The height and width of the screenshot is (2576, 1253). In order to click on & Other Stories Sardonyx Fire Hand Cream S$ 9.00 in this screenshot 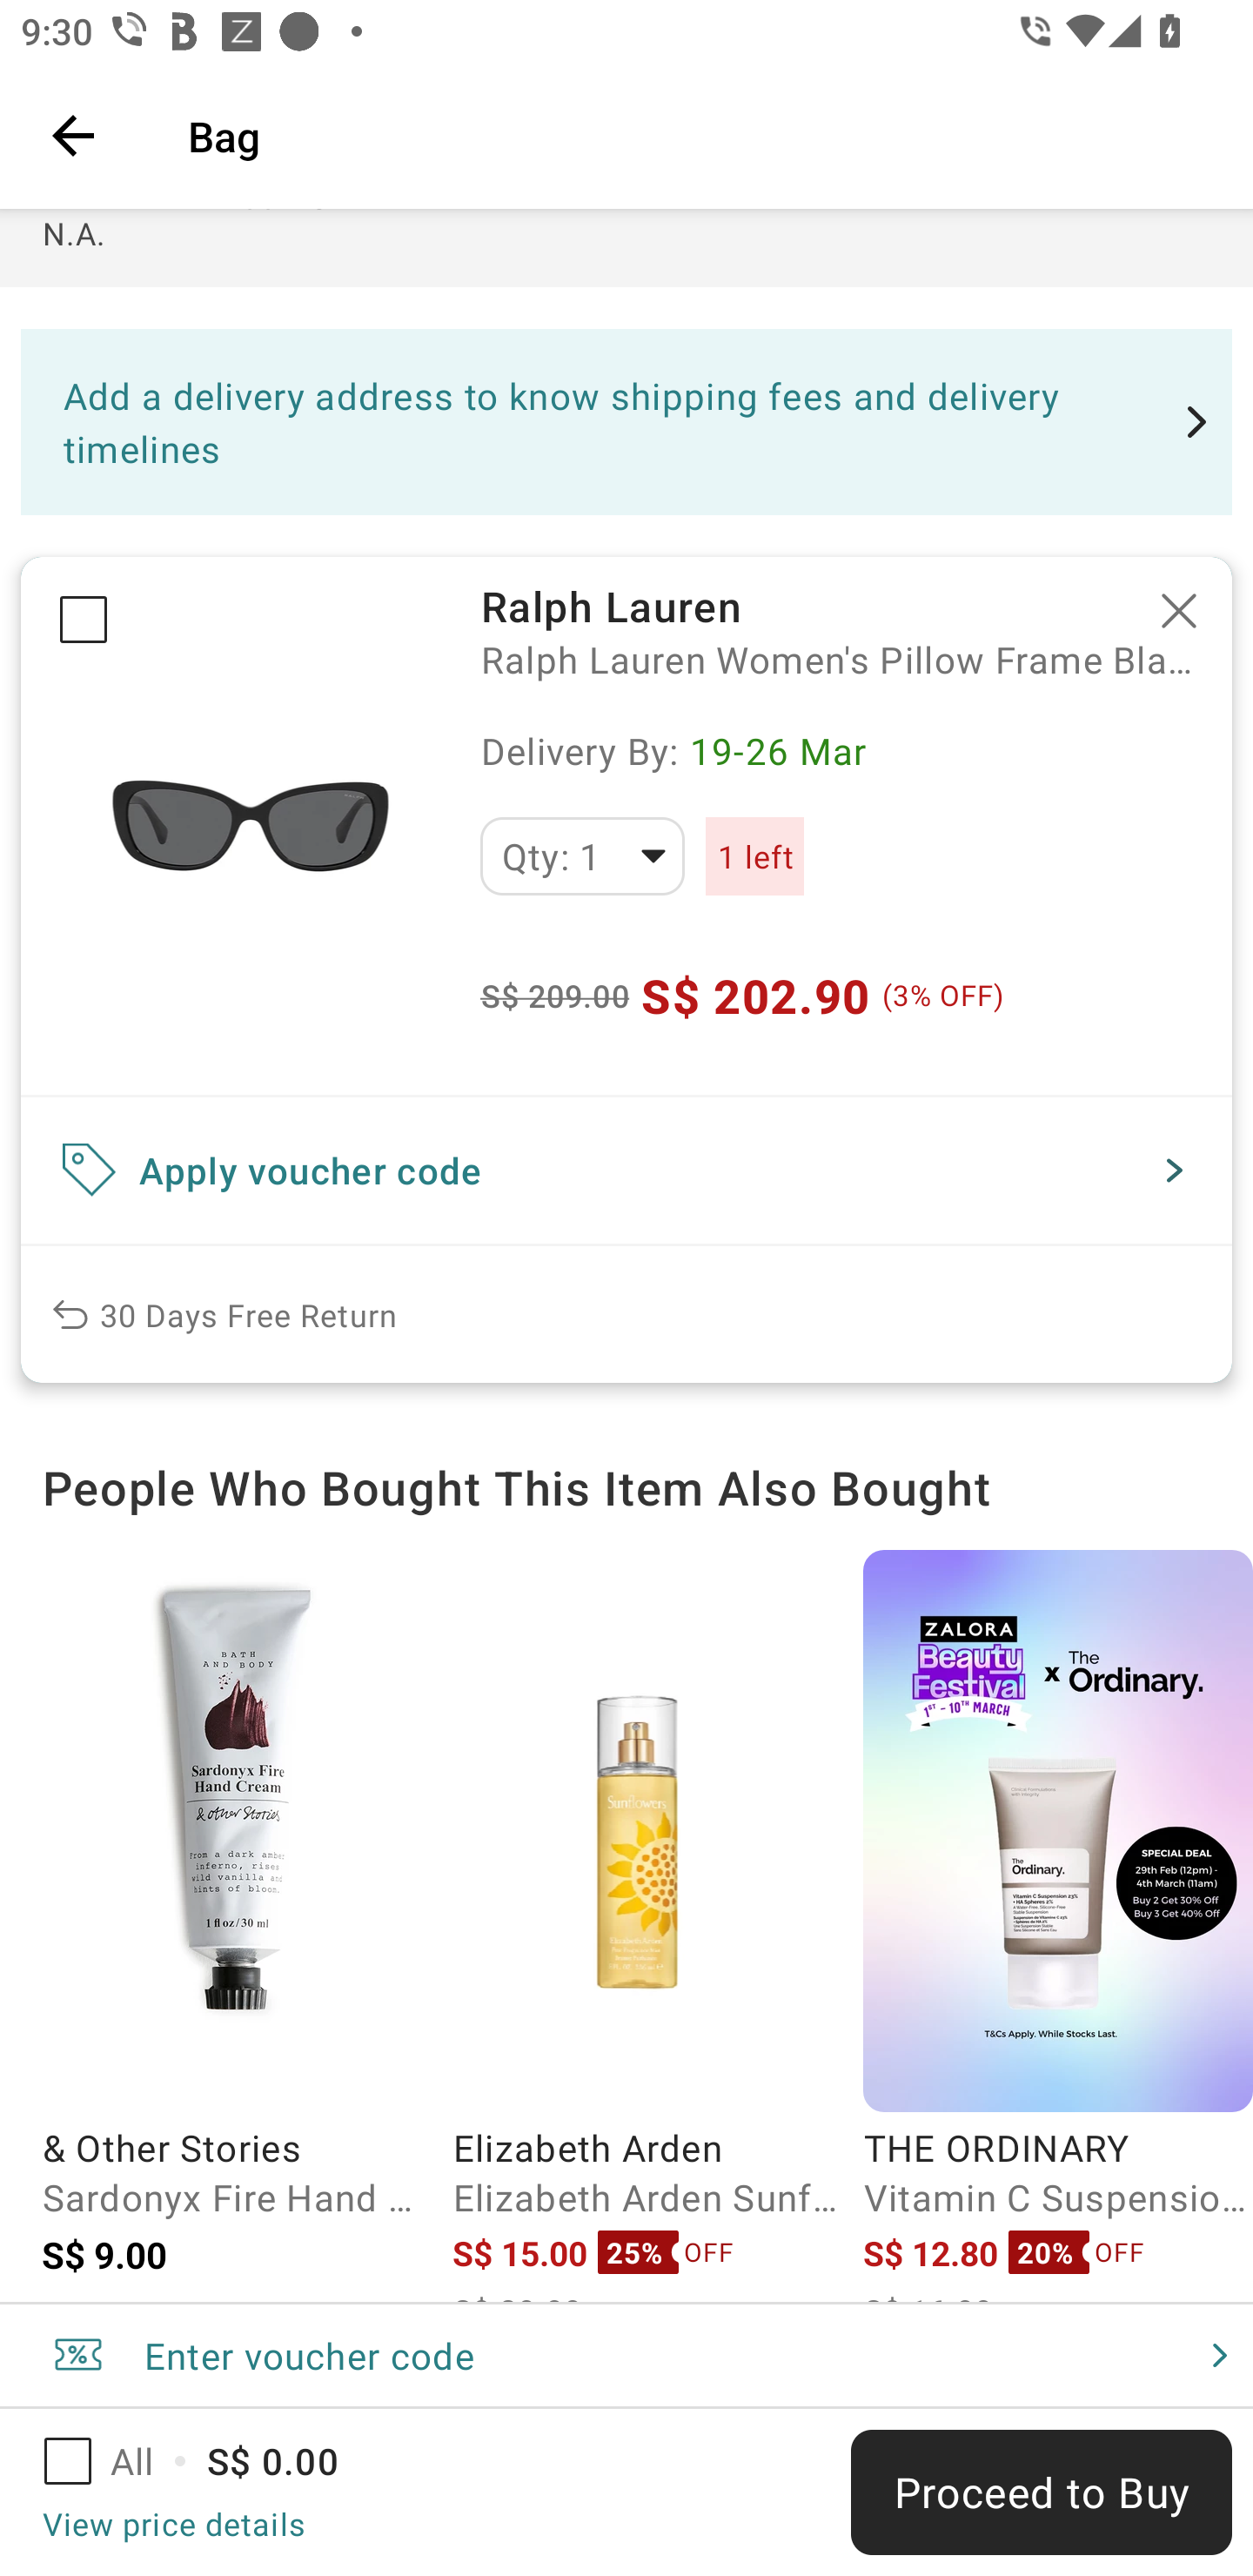, I will do `click(236, 1927)`.